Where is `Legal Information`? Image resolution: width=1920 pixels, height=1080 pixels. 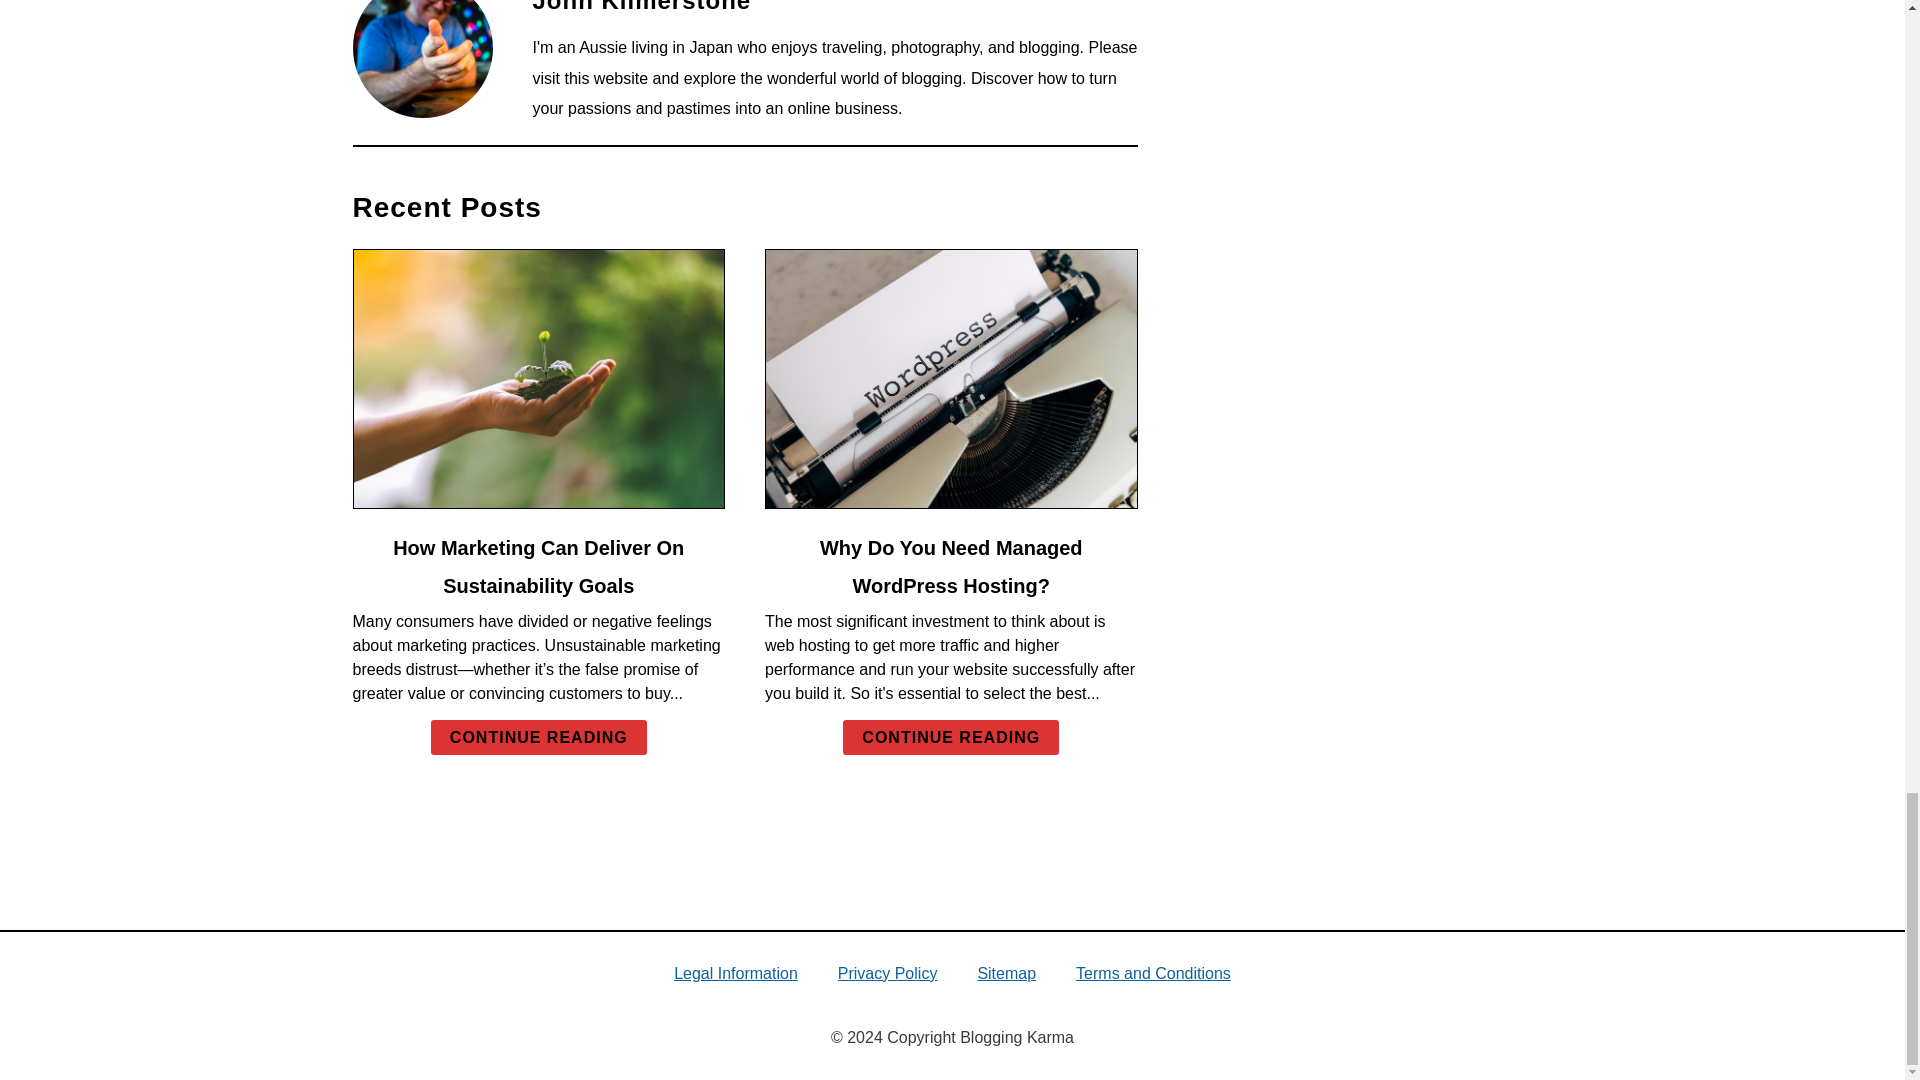
Legal Information is located at coordinates (736, 972).